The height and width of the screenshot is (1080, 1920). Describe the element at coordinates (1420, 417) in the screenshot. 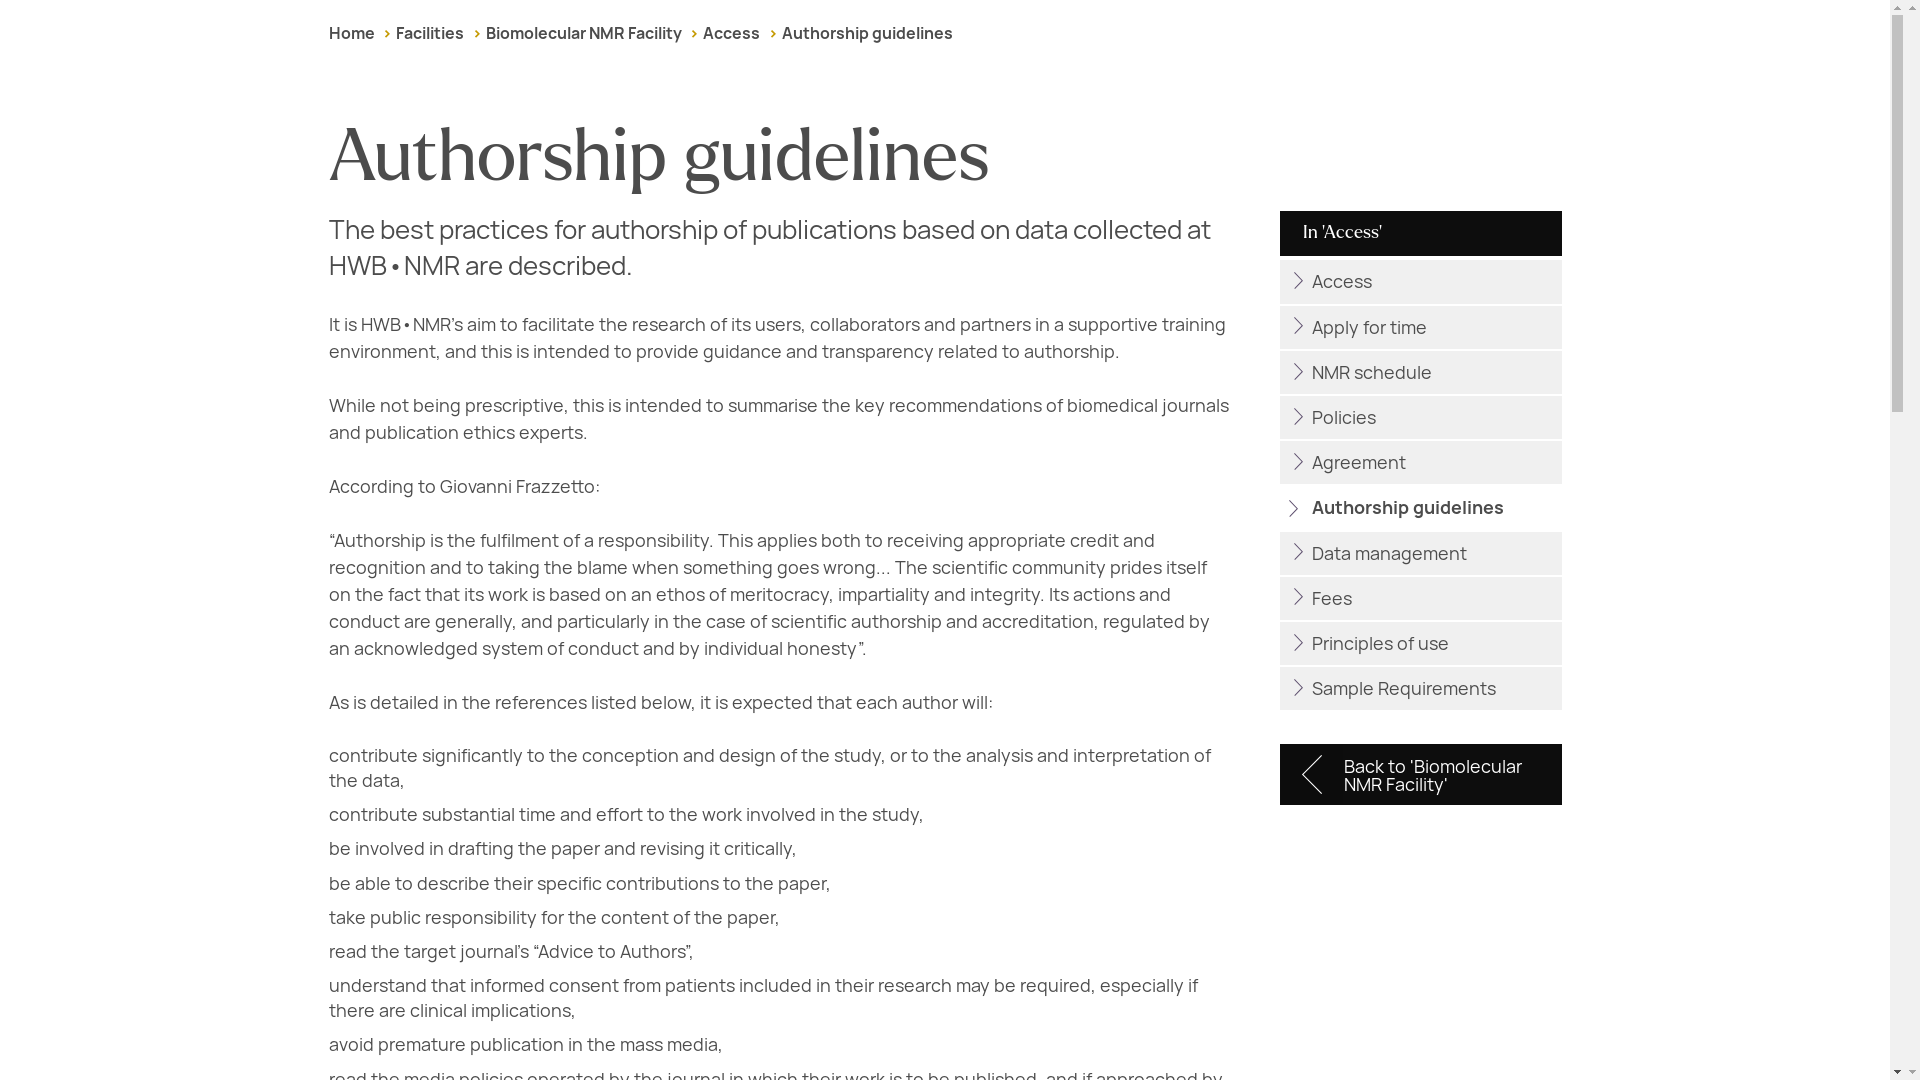

I see `Policies` at that location.